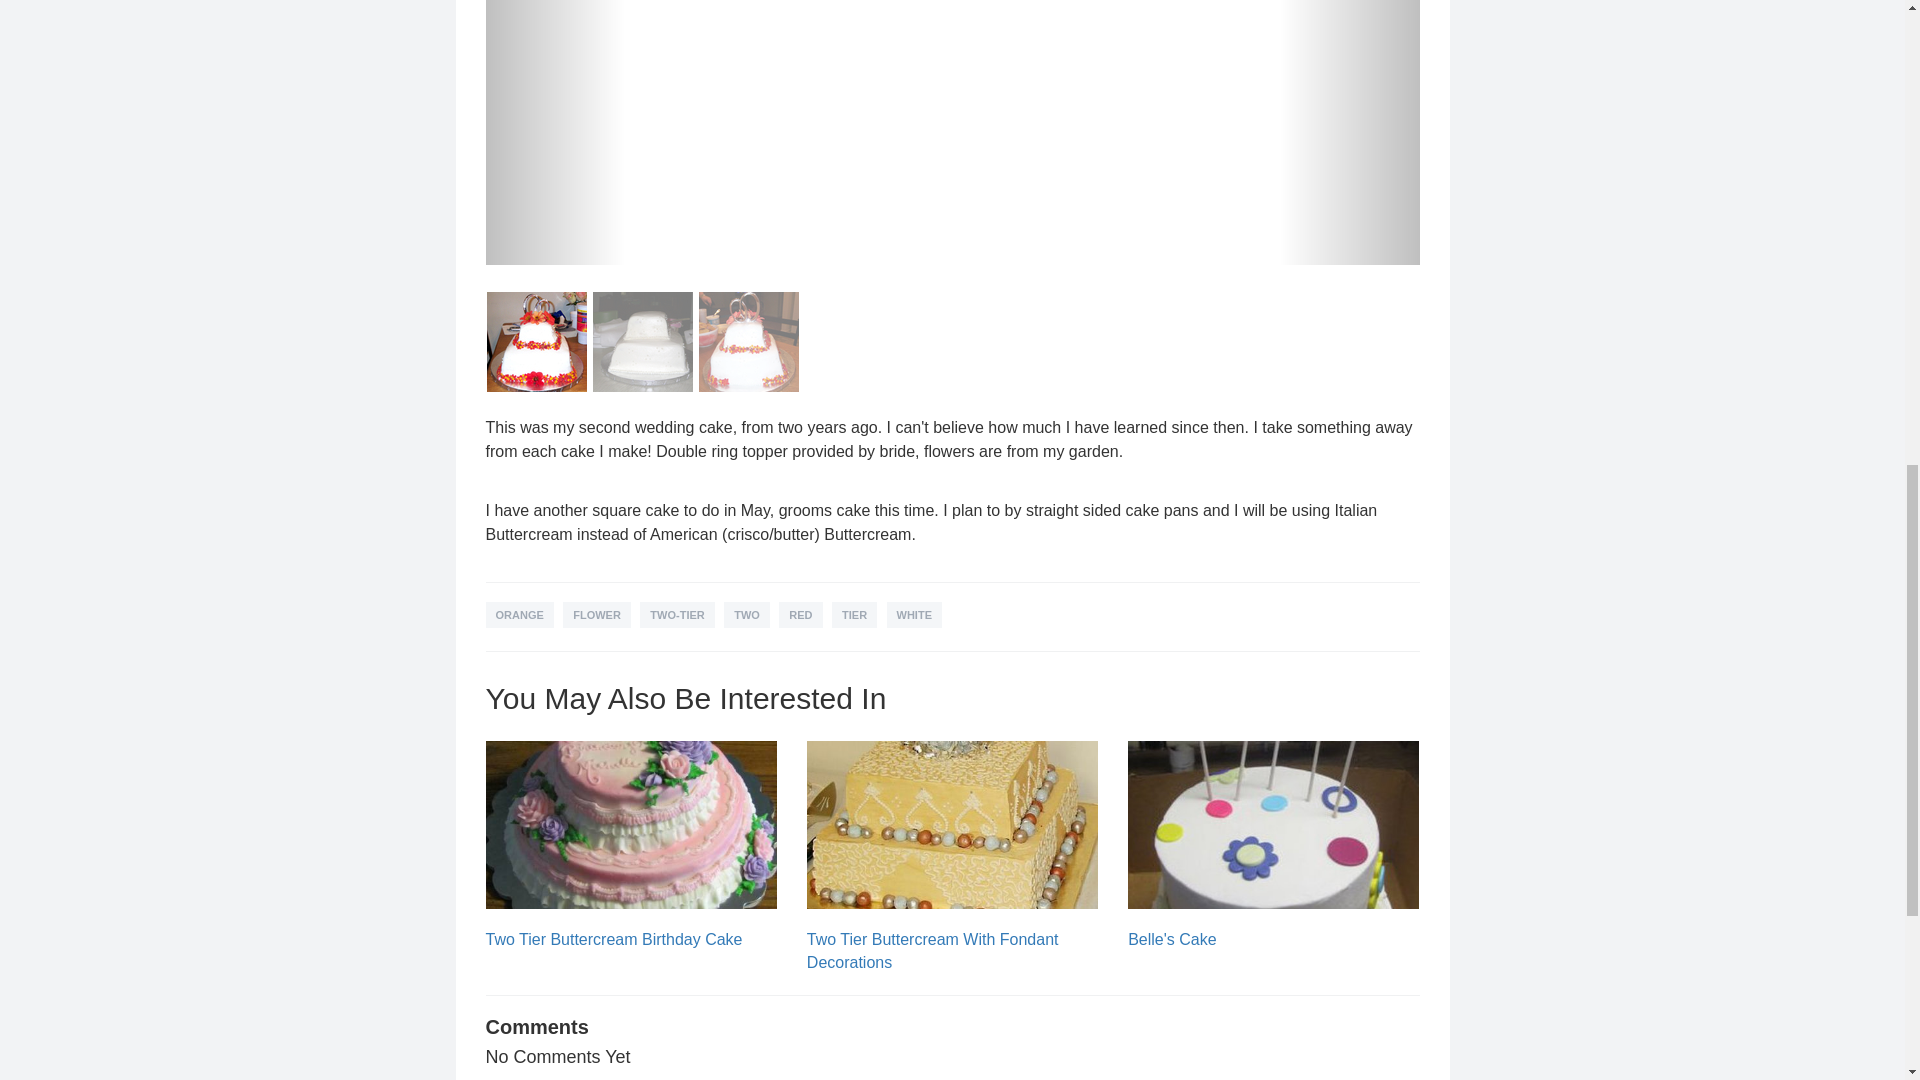 This screenshot has width=1920, height=1080. Describe the element at coordinates (520, 614) in the screenshot. I see `ORANGE` at that location.